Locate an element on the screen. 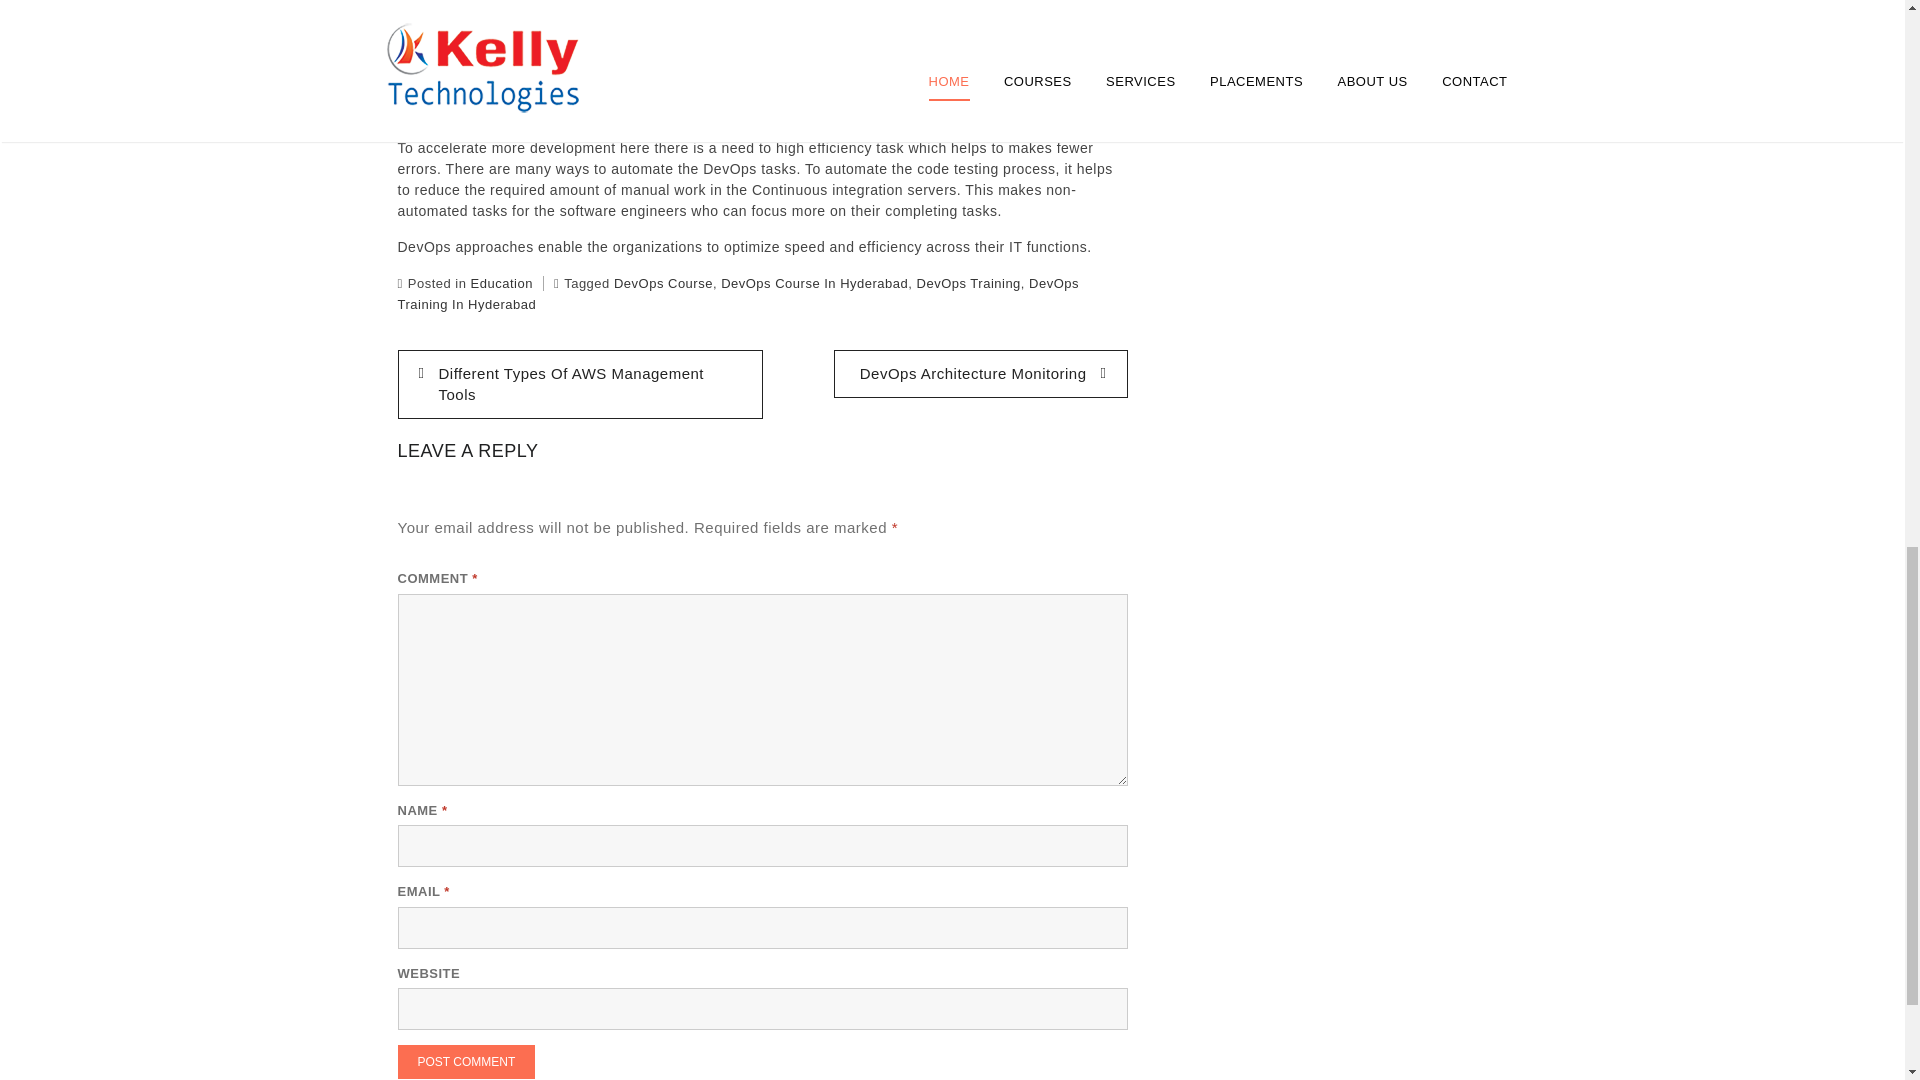 The width and height of the screenshot is (1920, 1080). Education is located at coordinates (502, 283).